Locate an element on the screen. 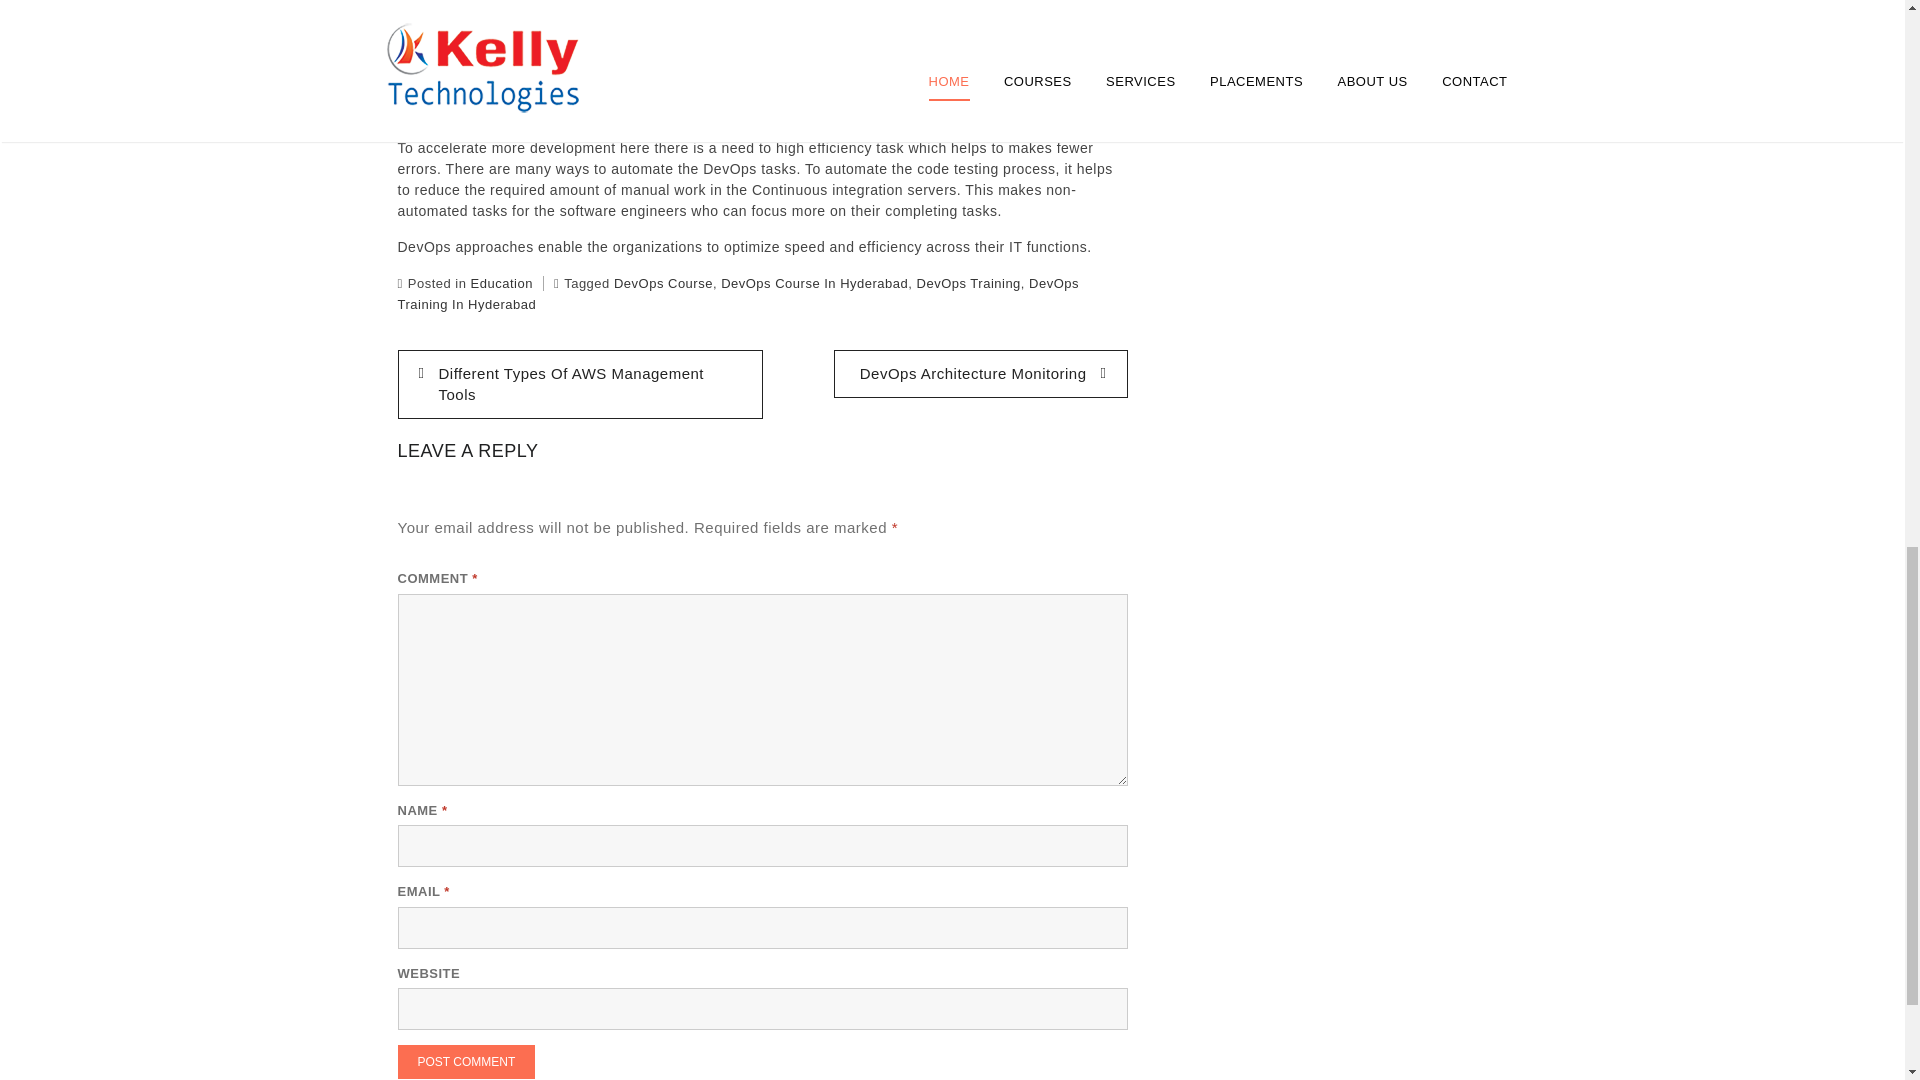 The width and height of the screenshot is (1920, 1080). Education is located at coordinates (502, 283).